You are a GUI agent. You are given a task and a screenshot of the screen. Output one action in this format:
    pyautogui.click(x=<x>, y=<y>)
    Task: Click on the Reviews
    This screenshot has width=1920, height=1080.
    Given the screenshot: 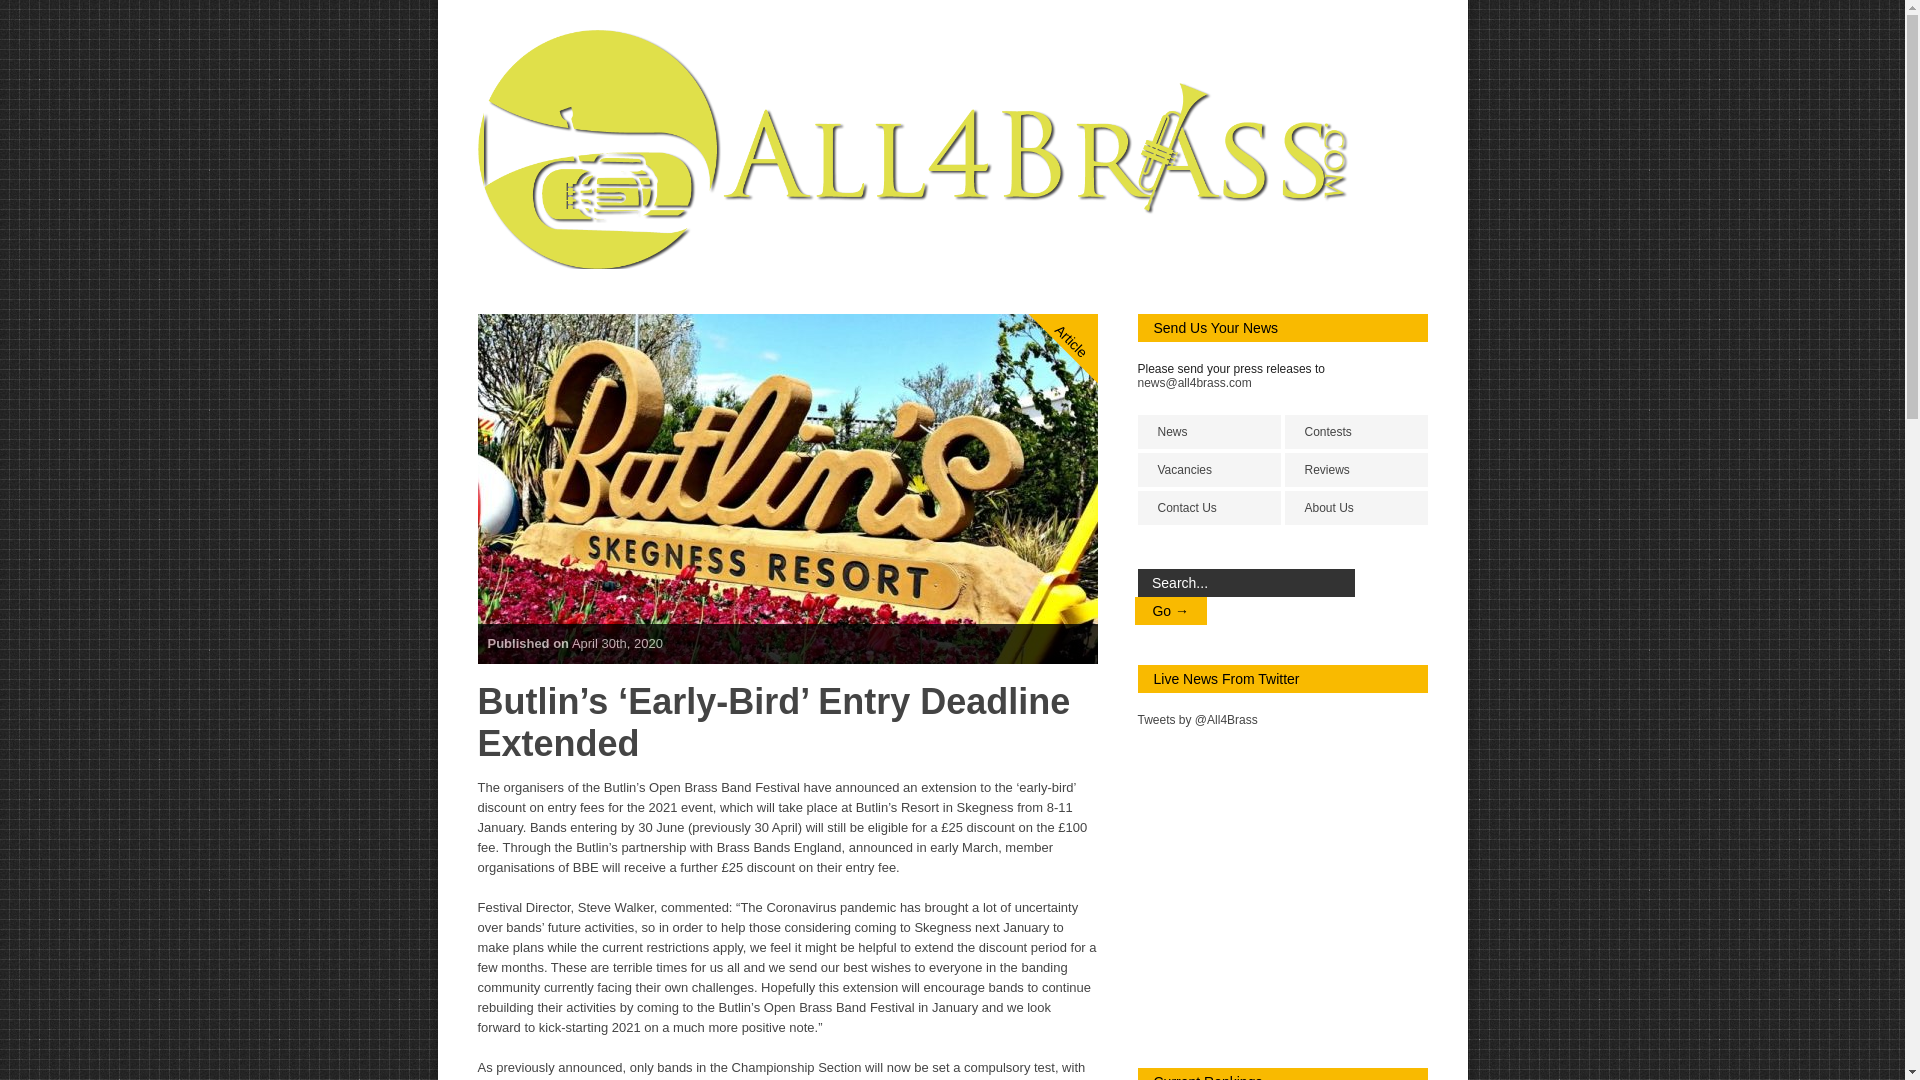 What is the action you would take?
    pyautogui.click(x=1355, y=470)
    